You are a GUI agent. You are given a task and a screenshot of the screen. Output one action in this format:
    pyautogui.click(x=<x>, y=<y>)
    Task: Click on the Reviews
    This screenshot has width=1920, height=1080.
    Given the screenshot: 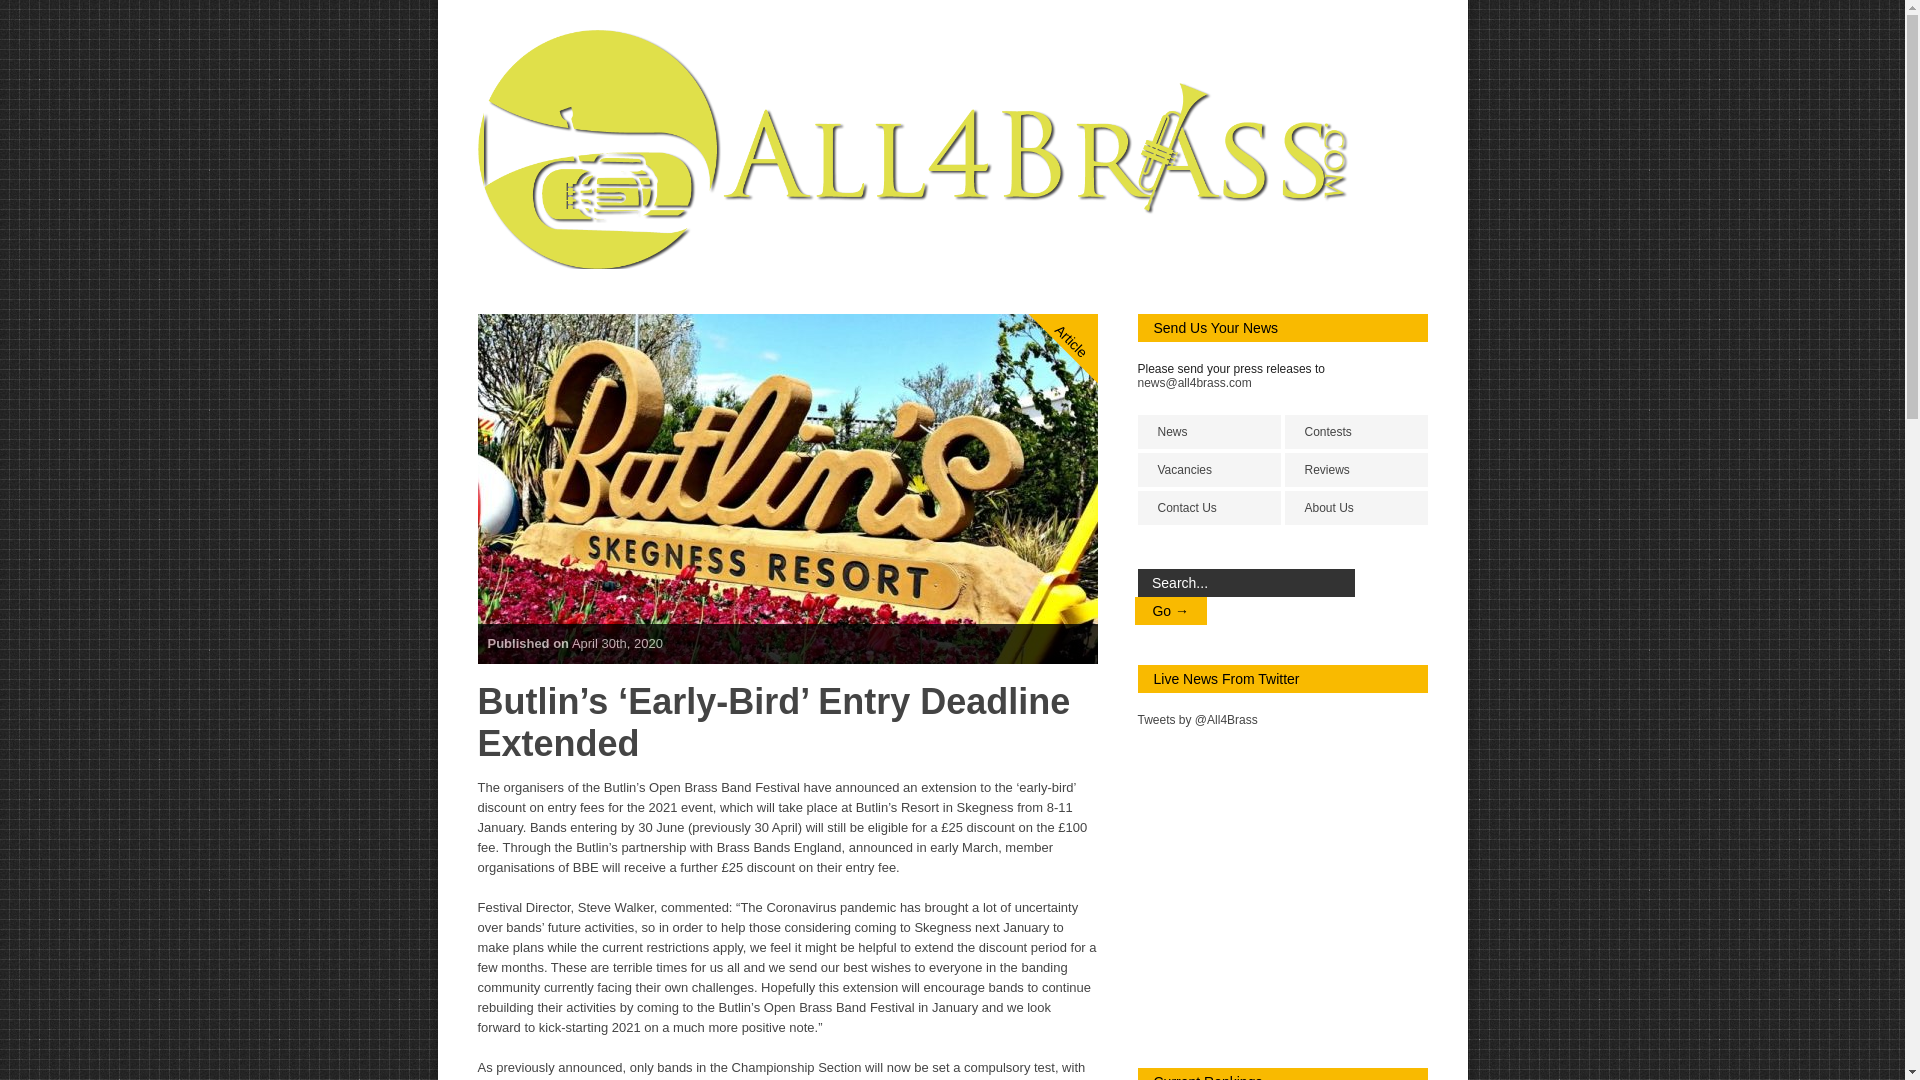 What is the action you would take?
    pyautogui.click(x=1355, y=470)
    